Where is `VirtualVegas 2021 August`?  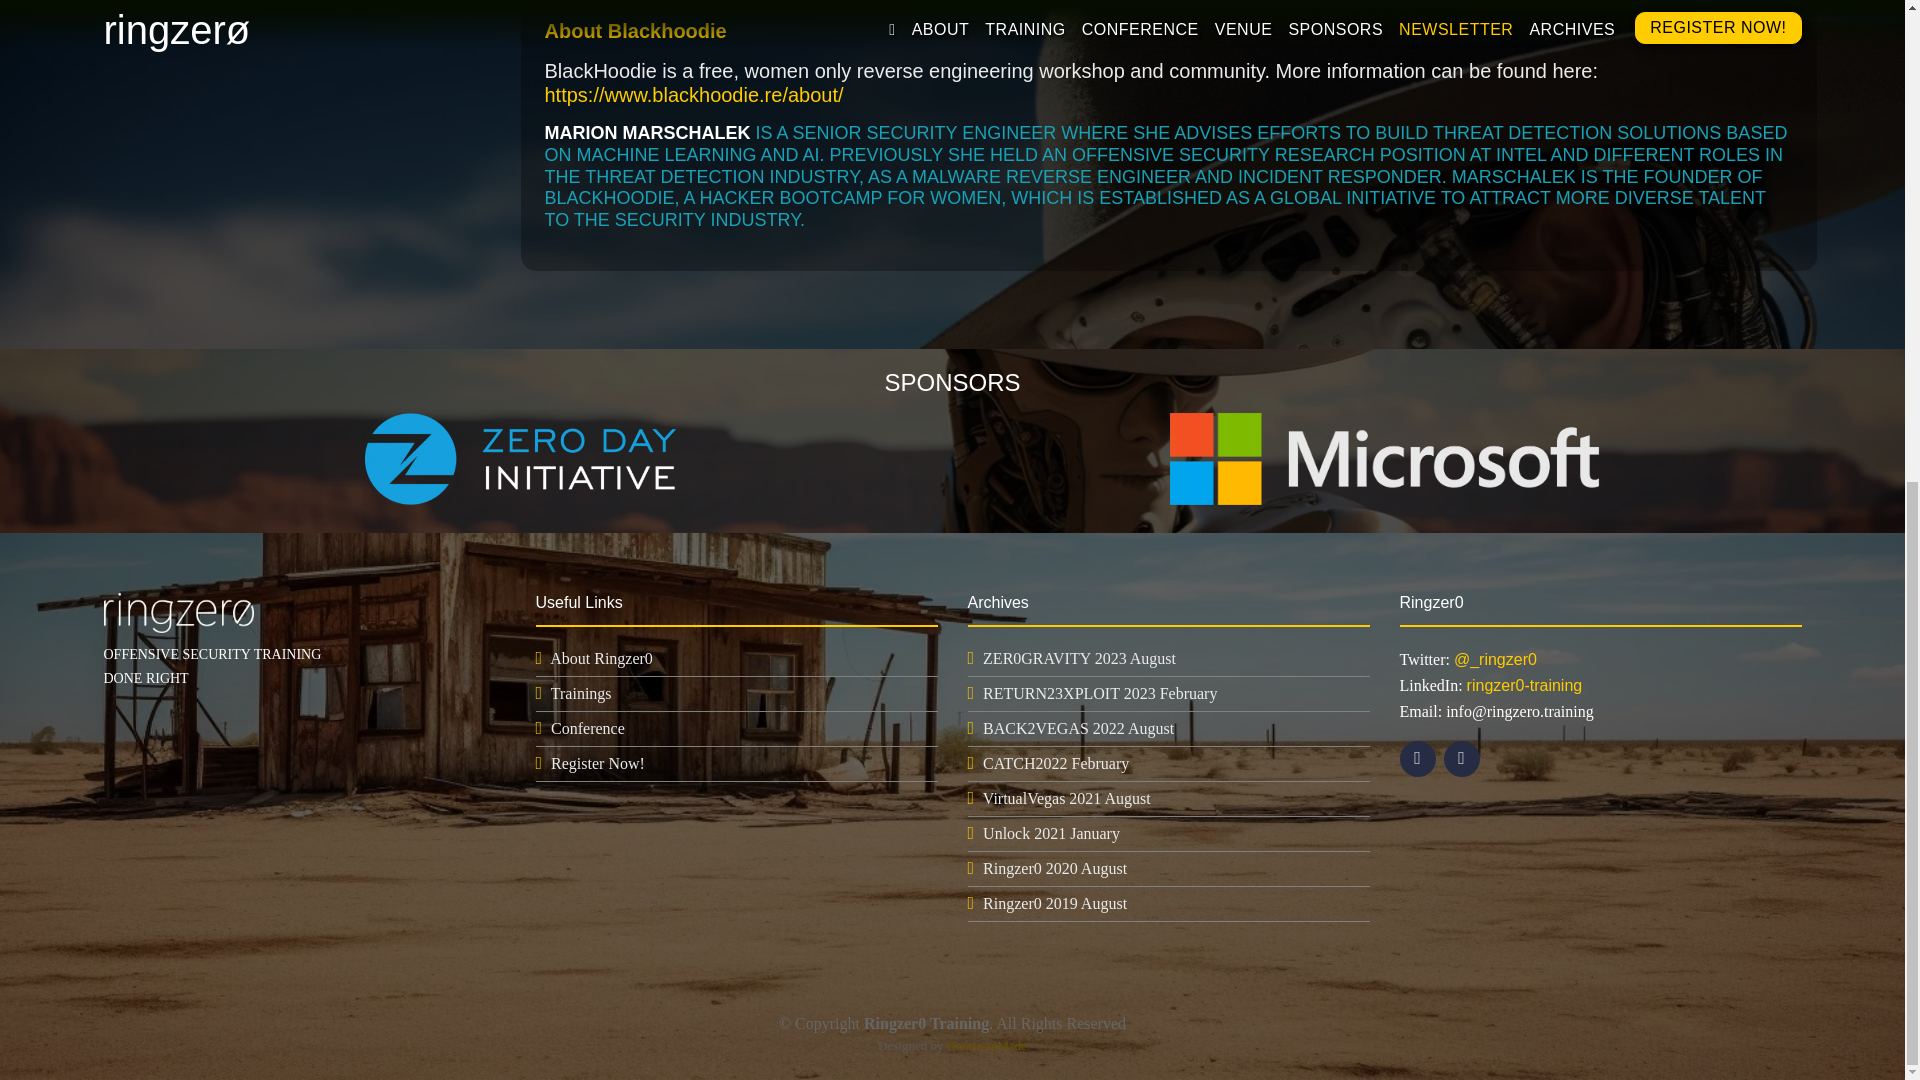
VirtualVegas 2021 August is located at coordinates (1066, 798).